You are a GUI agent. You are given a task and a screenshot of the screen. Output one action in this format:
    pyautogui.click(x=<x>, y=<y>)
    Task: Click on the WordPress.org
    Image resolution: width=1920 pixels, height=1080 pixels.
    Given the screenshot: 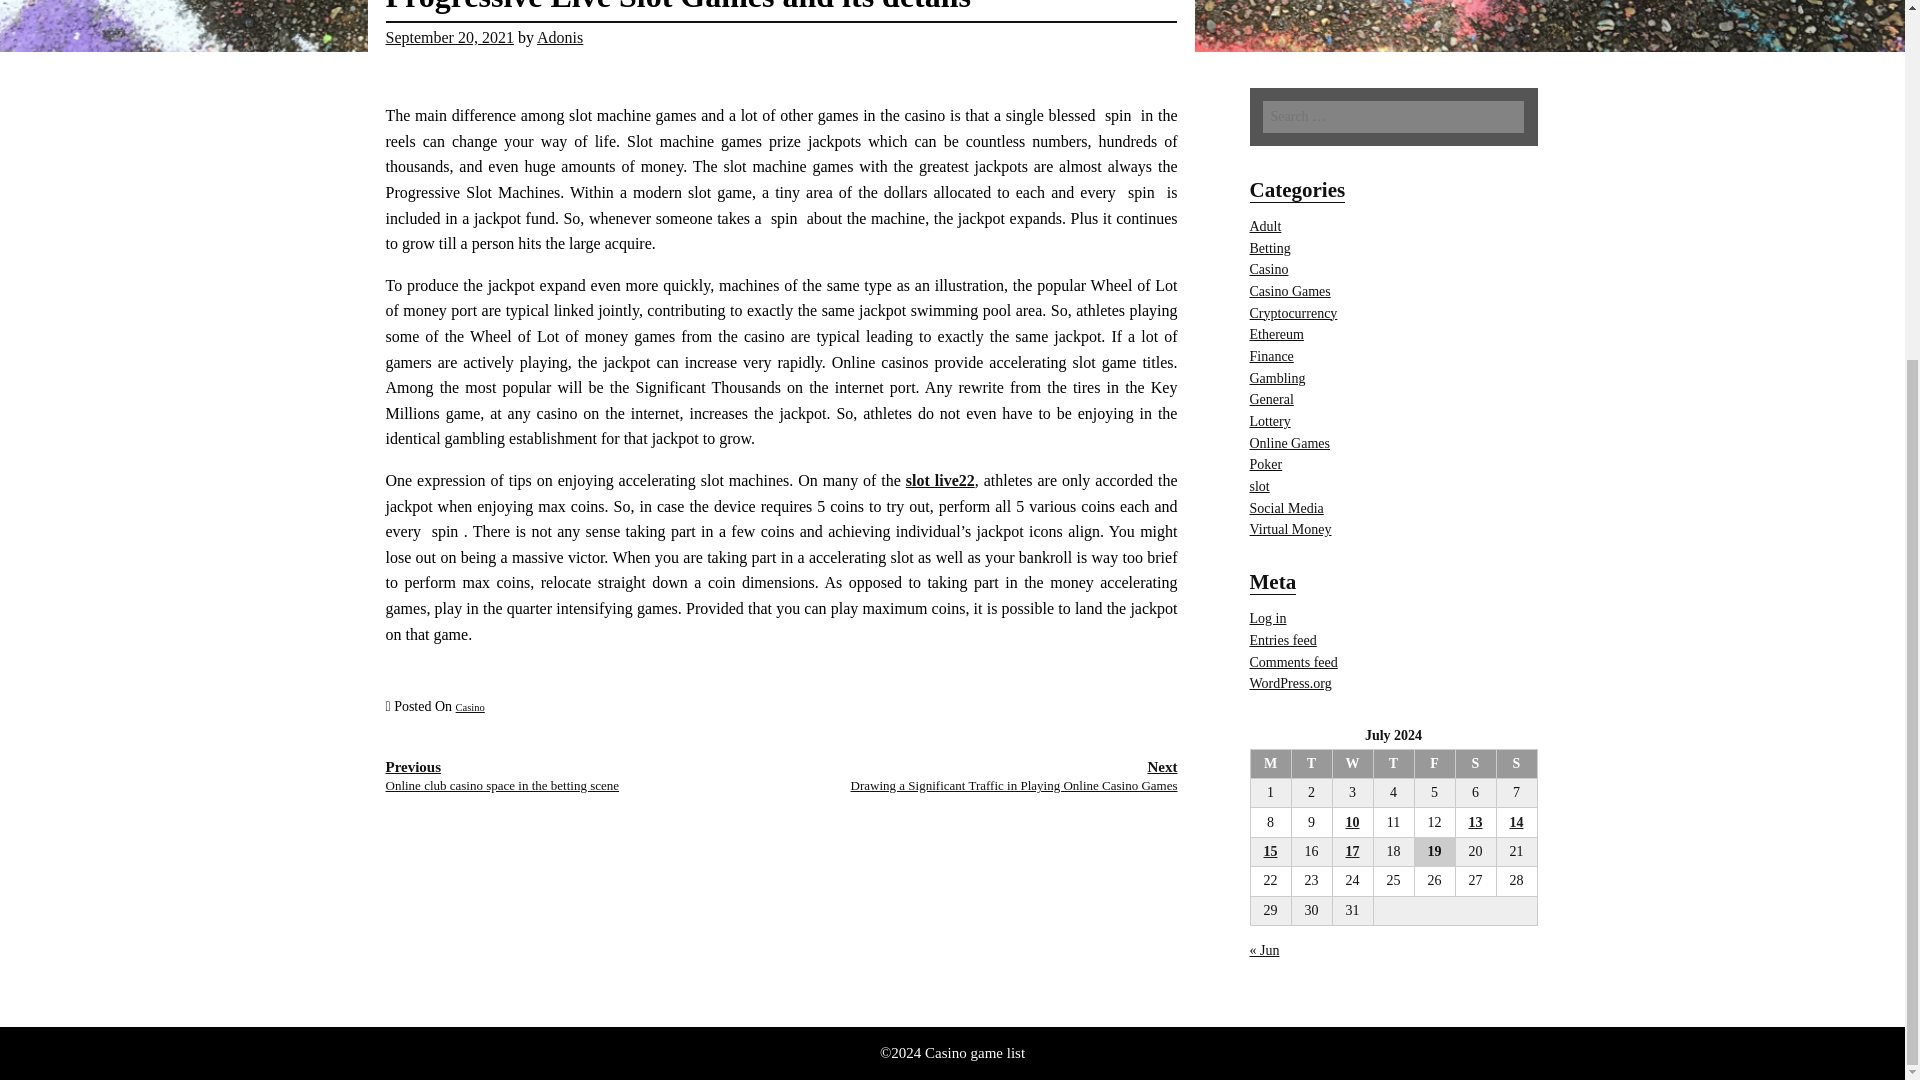 What is the action you would take?
    pyautogui.click(x=1290, y=684)
    